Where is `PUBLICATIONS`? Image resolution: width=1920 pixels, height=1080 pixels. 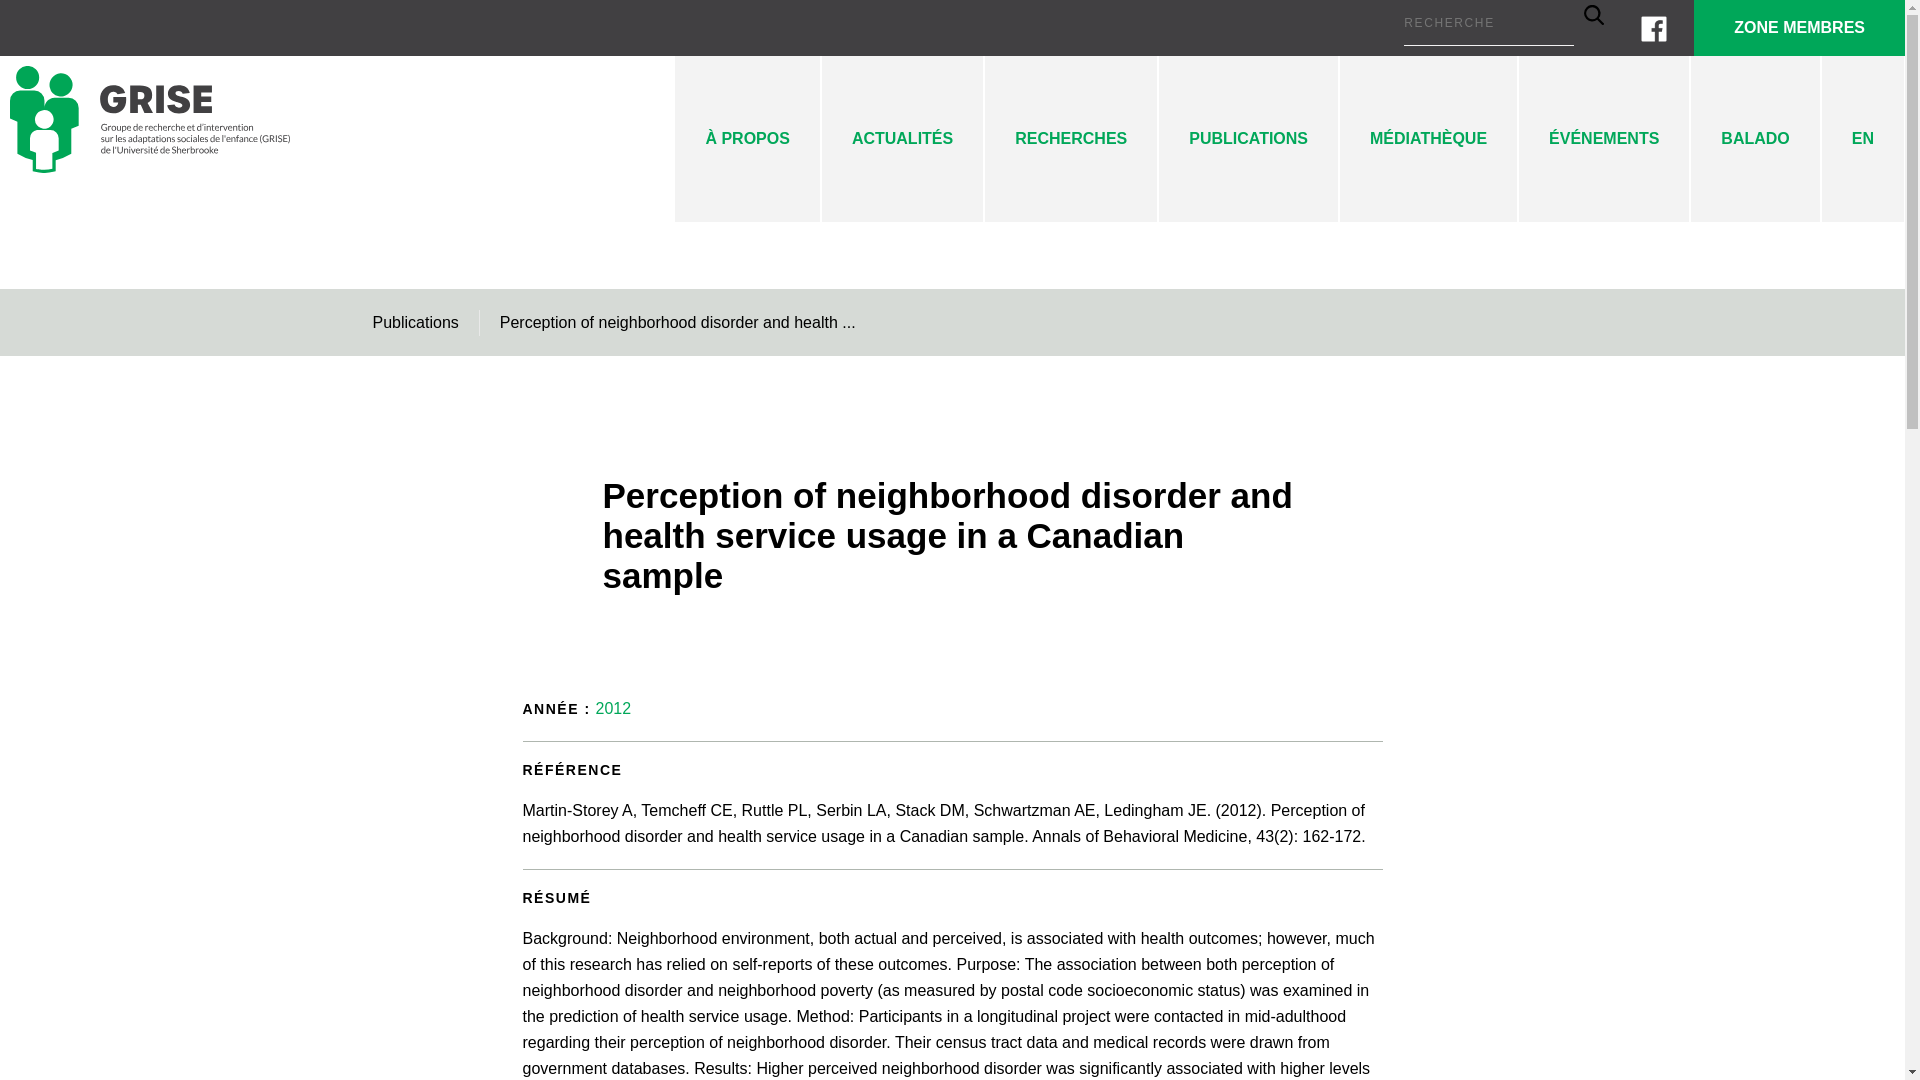 PUBLICATIONS is located at coordinates (1248, 139).